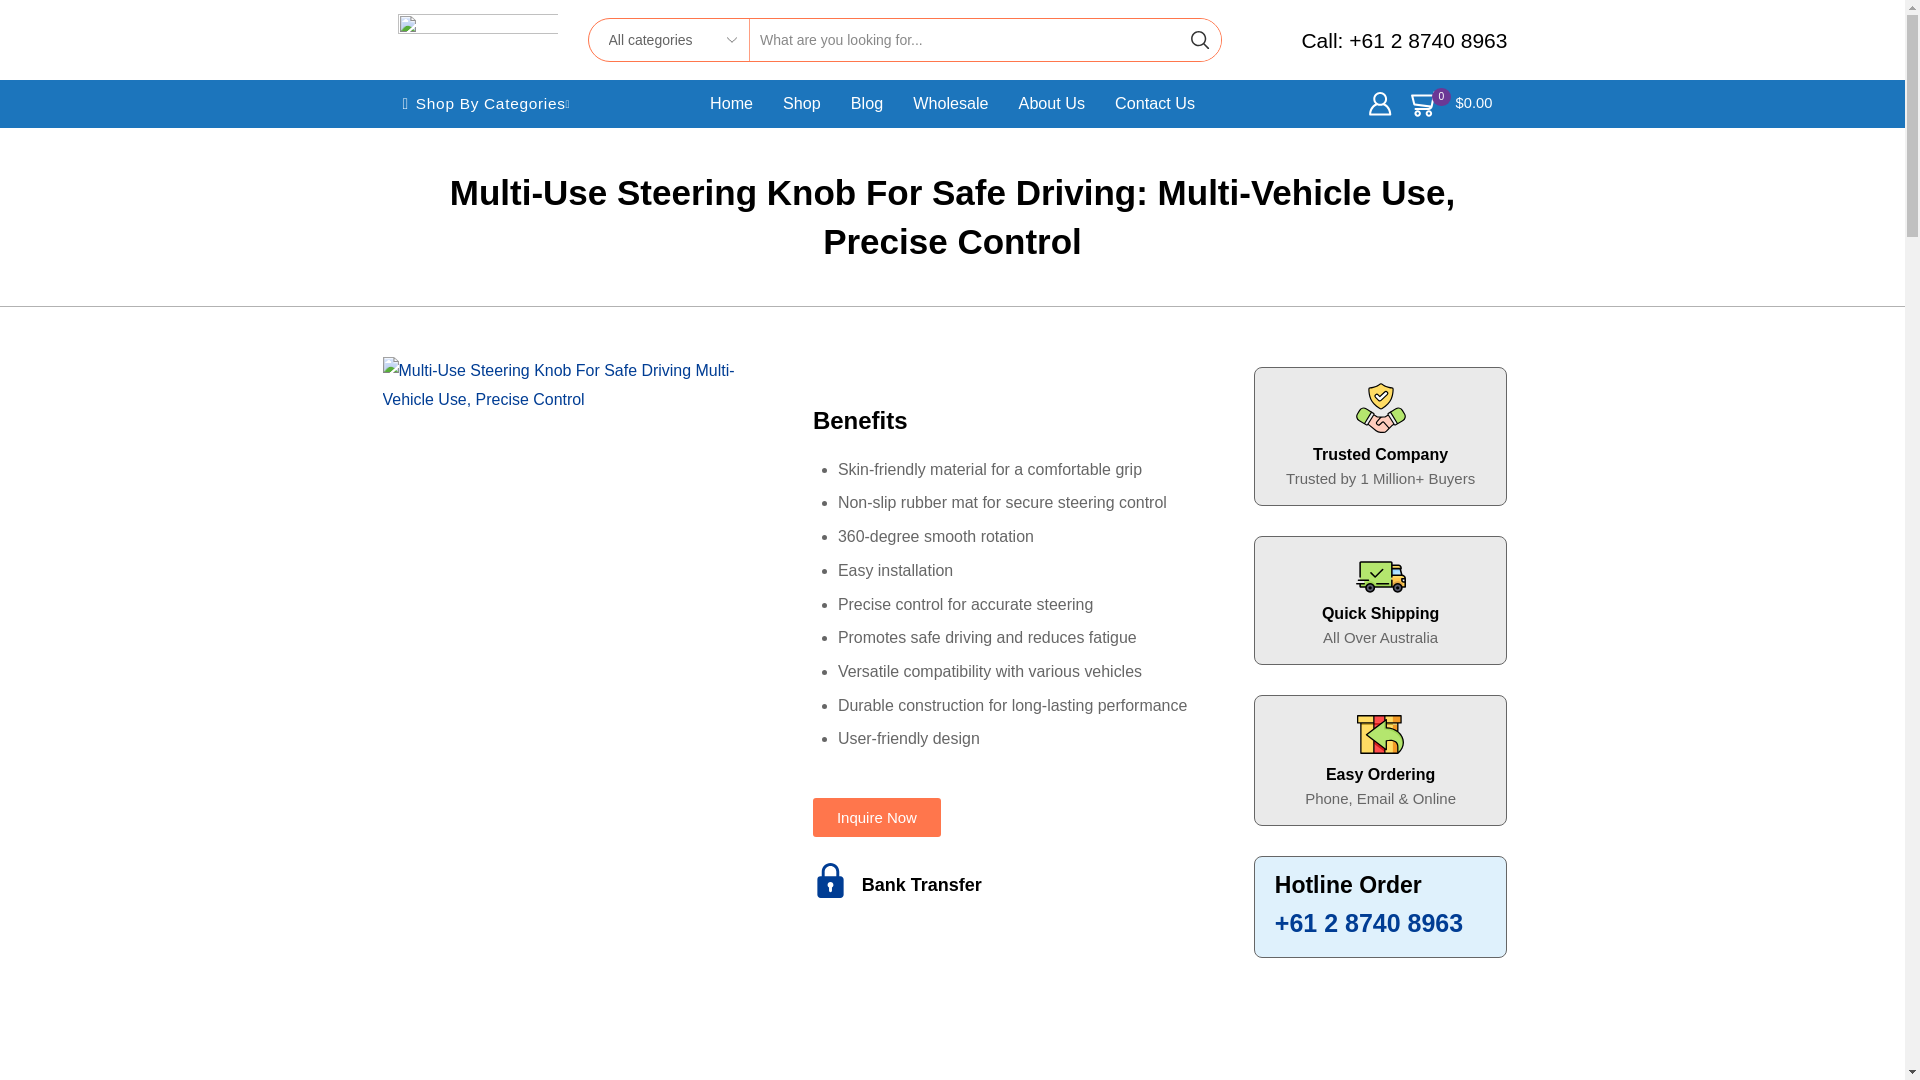 The width and height of the screenshot is (1920, 1080). What do you see at coordinates (802, 104) in the screenshot?
I see `Shop` at bounding box center [802, 104].